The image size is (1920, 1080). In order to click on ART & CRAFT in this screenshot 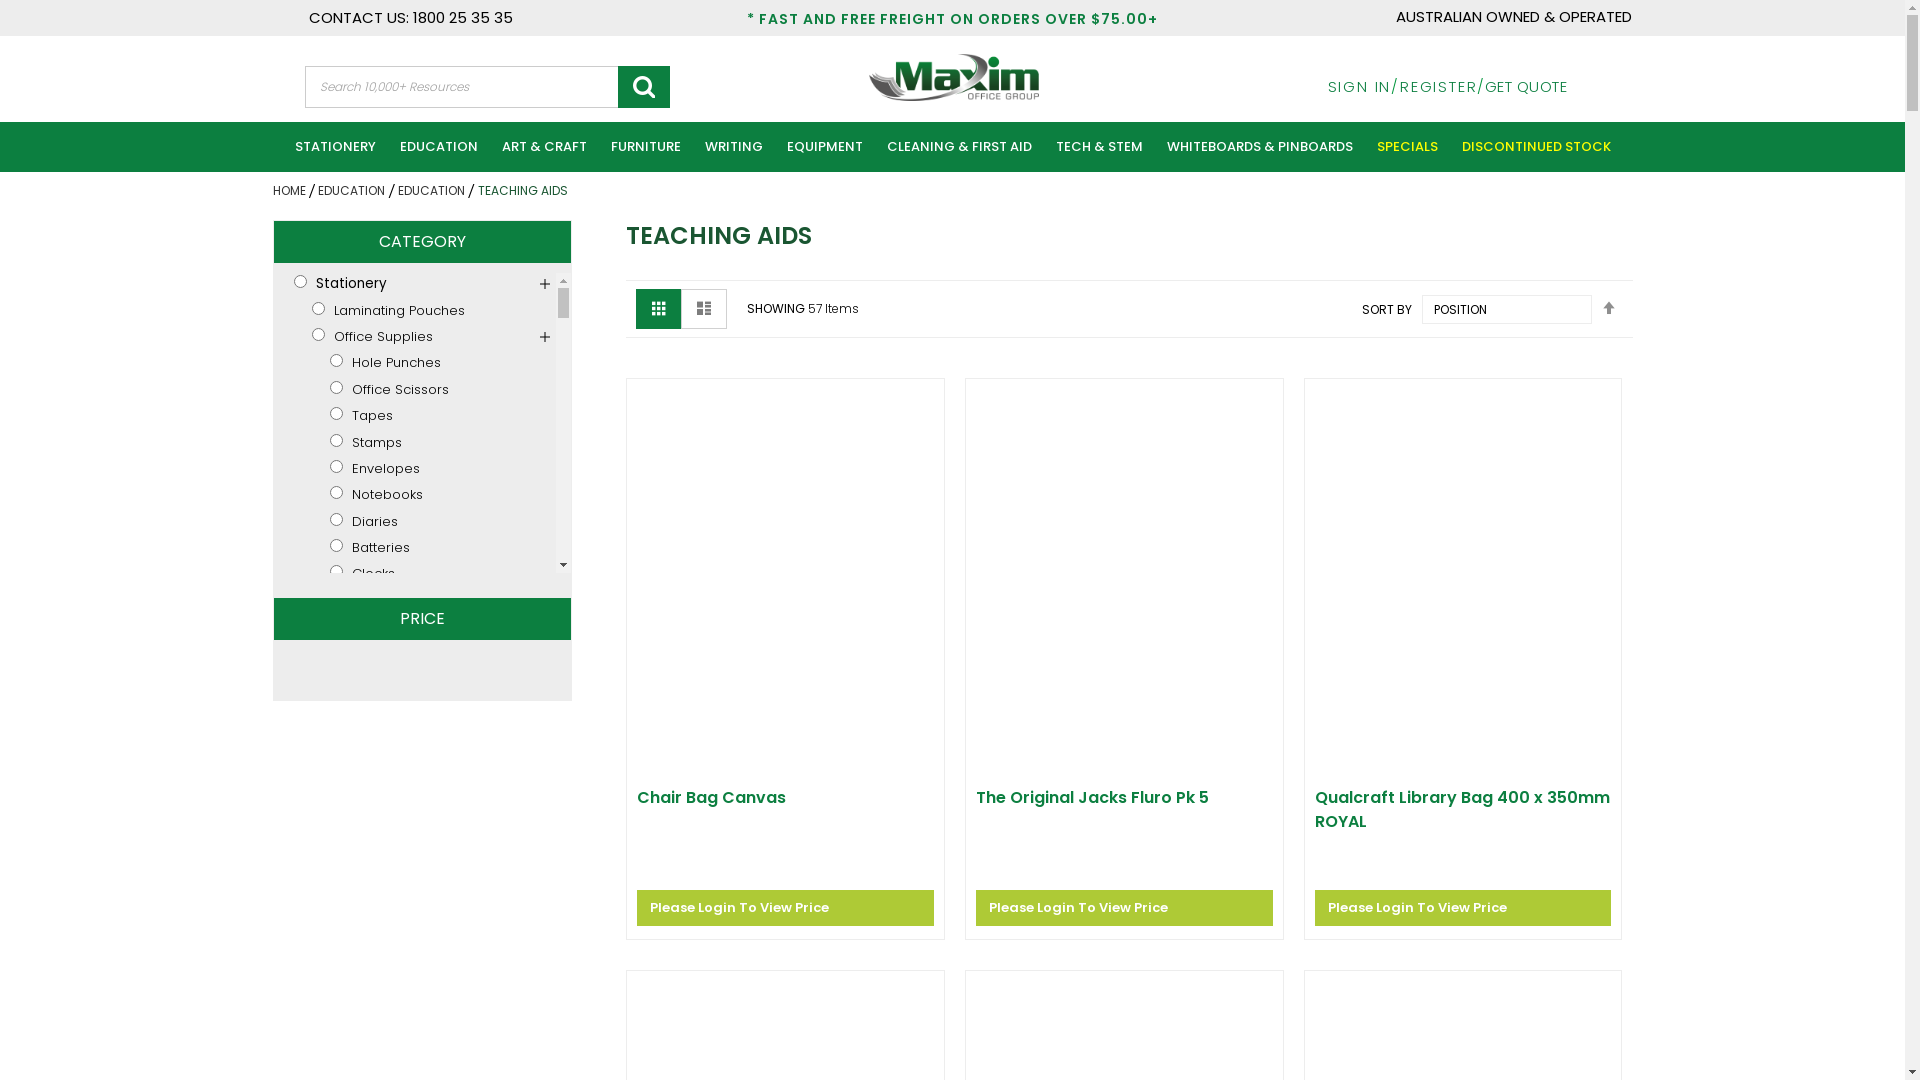, I will do `click(544, 147)`.